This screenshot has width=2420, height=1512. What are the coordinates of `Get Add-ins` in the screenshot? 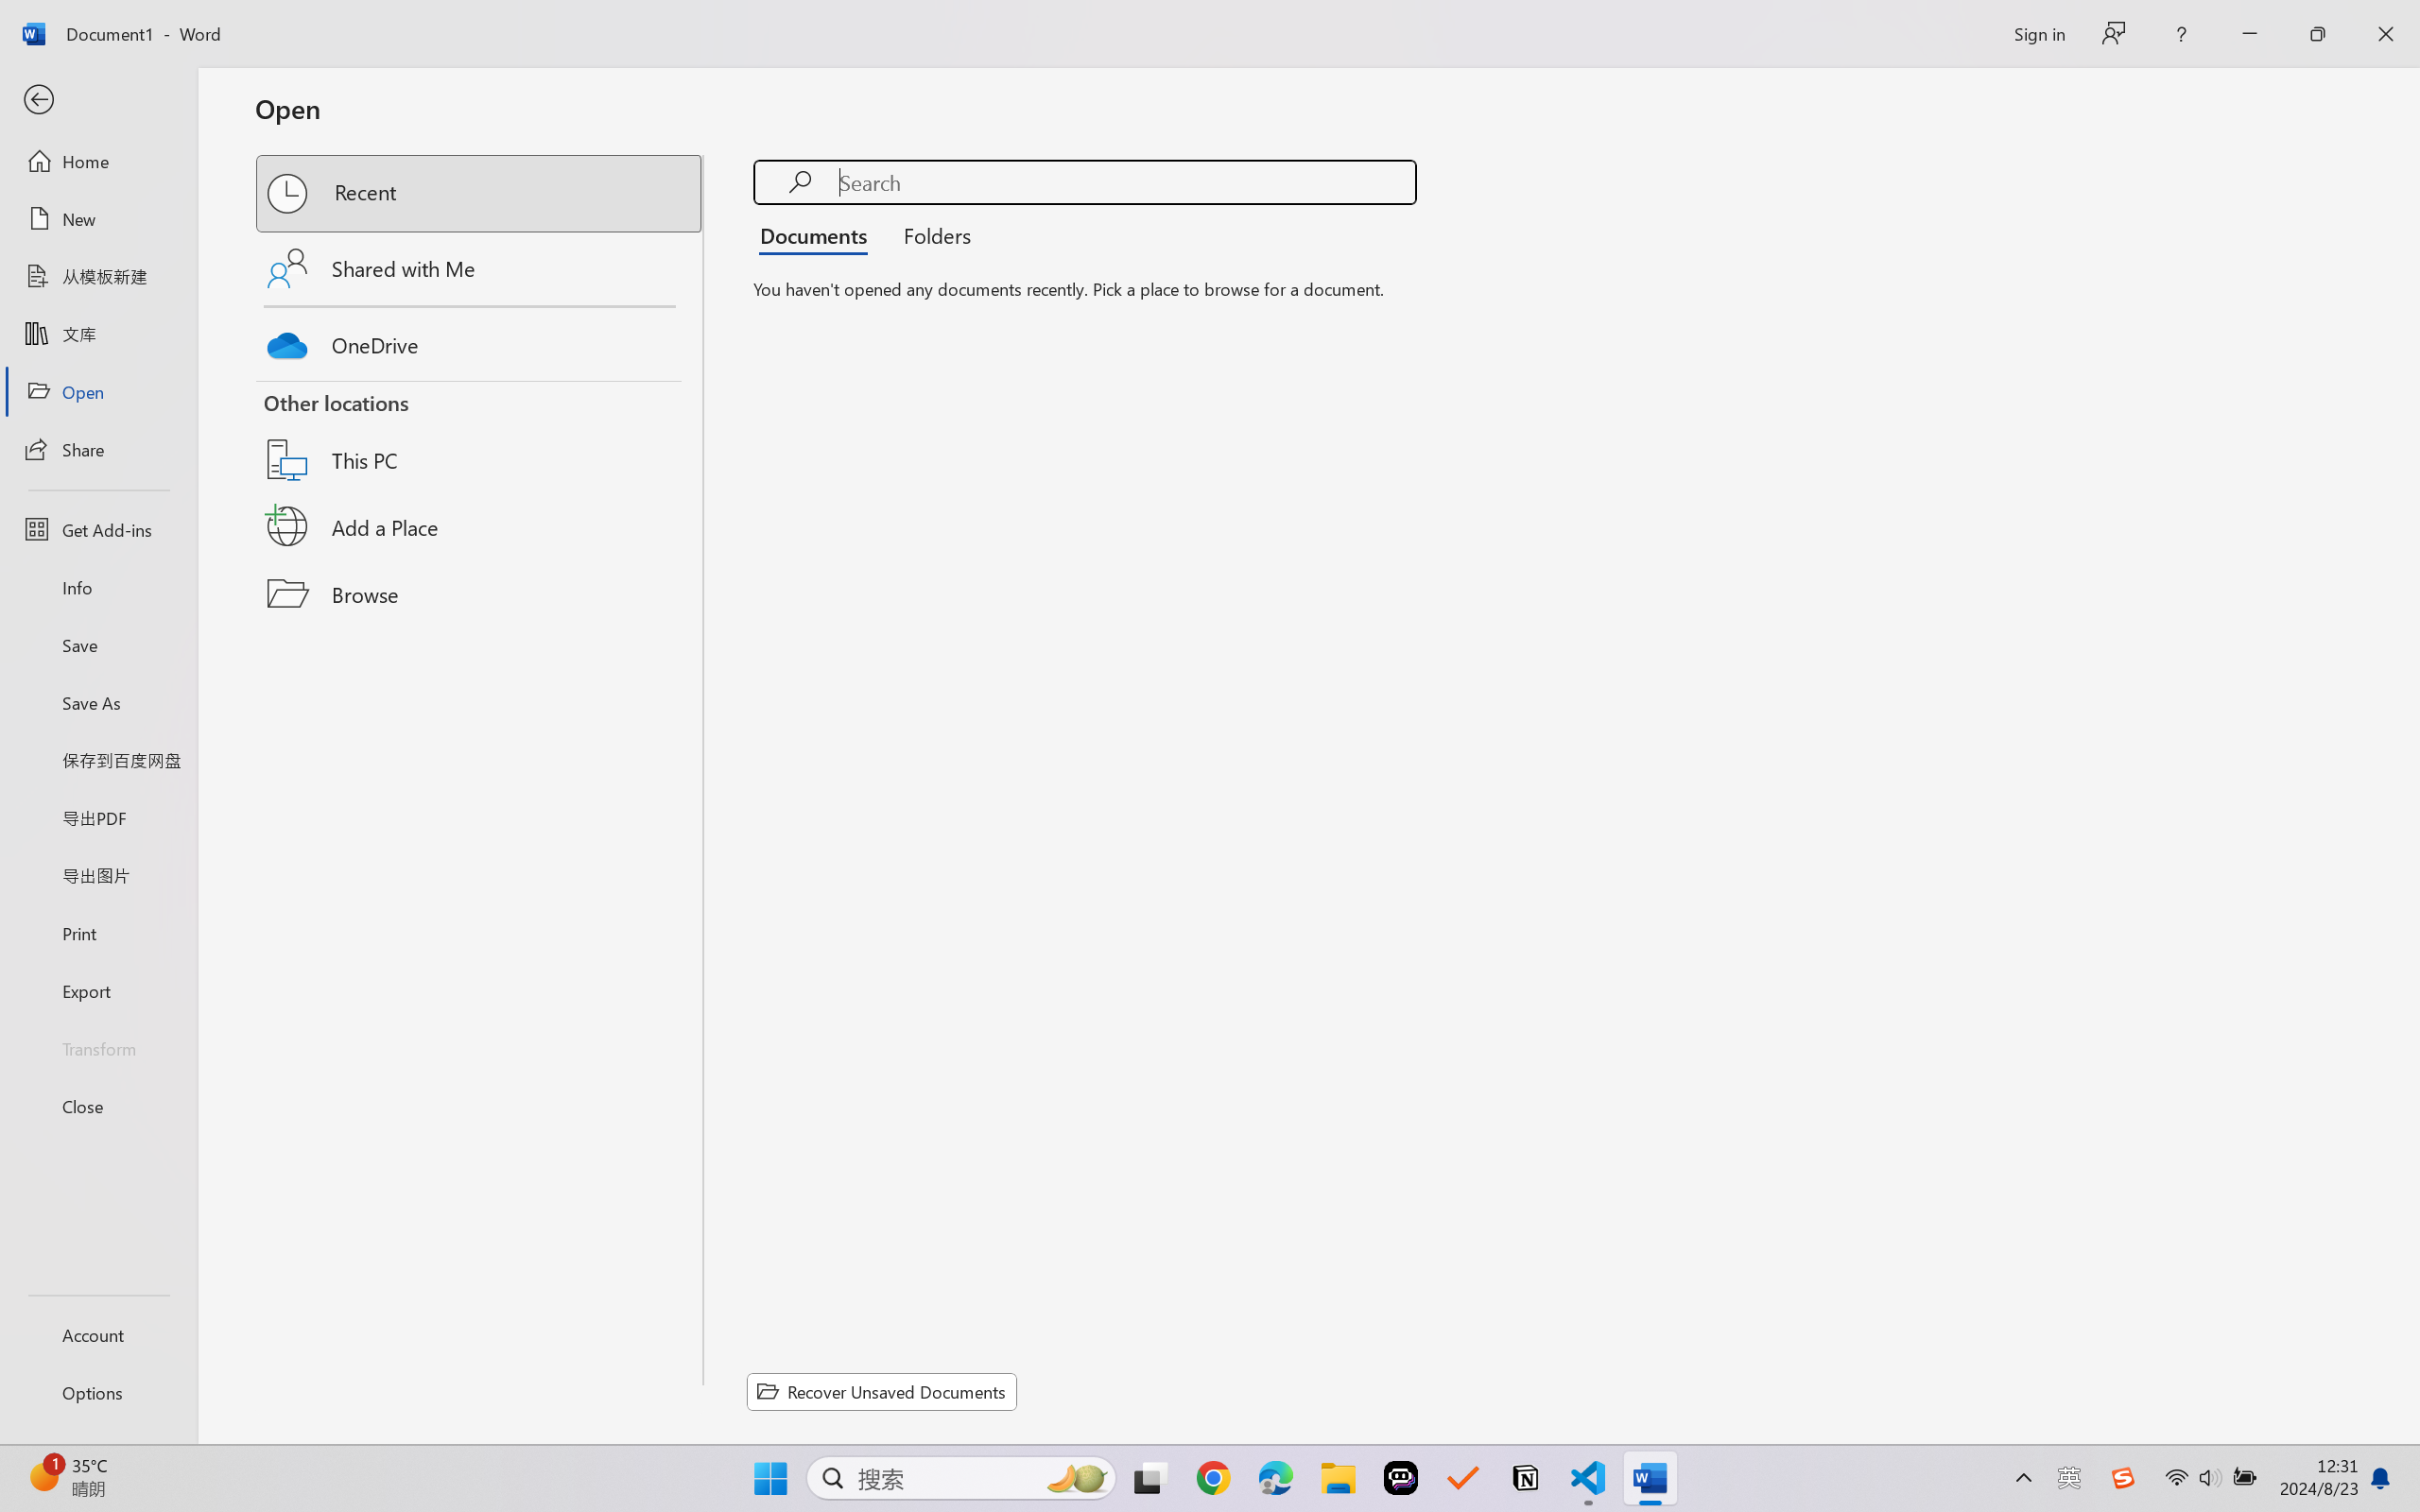 It's located at (98, 529).